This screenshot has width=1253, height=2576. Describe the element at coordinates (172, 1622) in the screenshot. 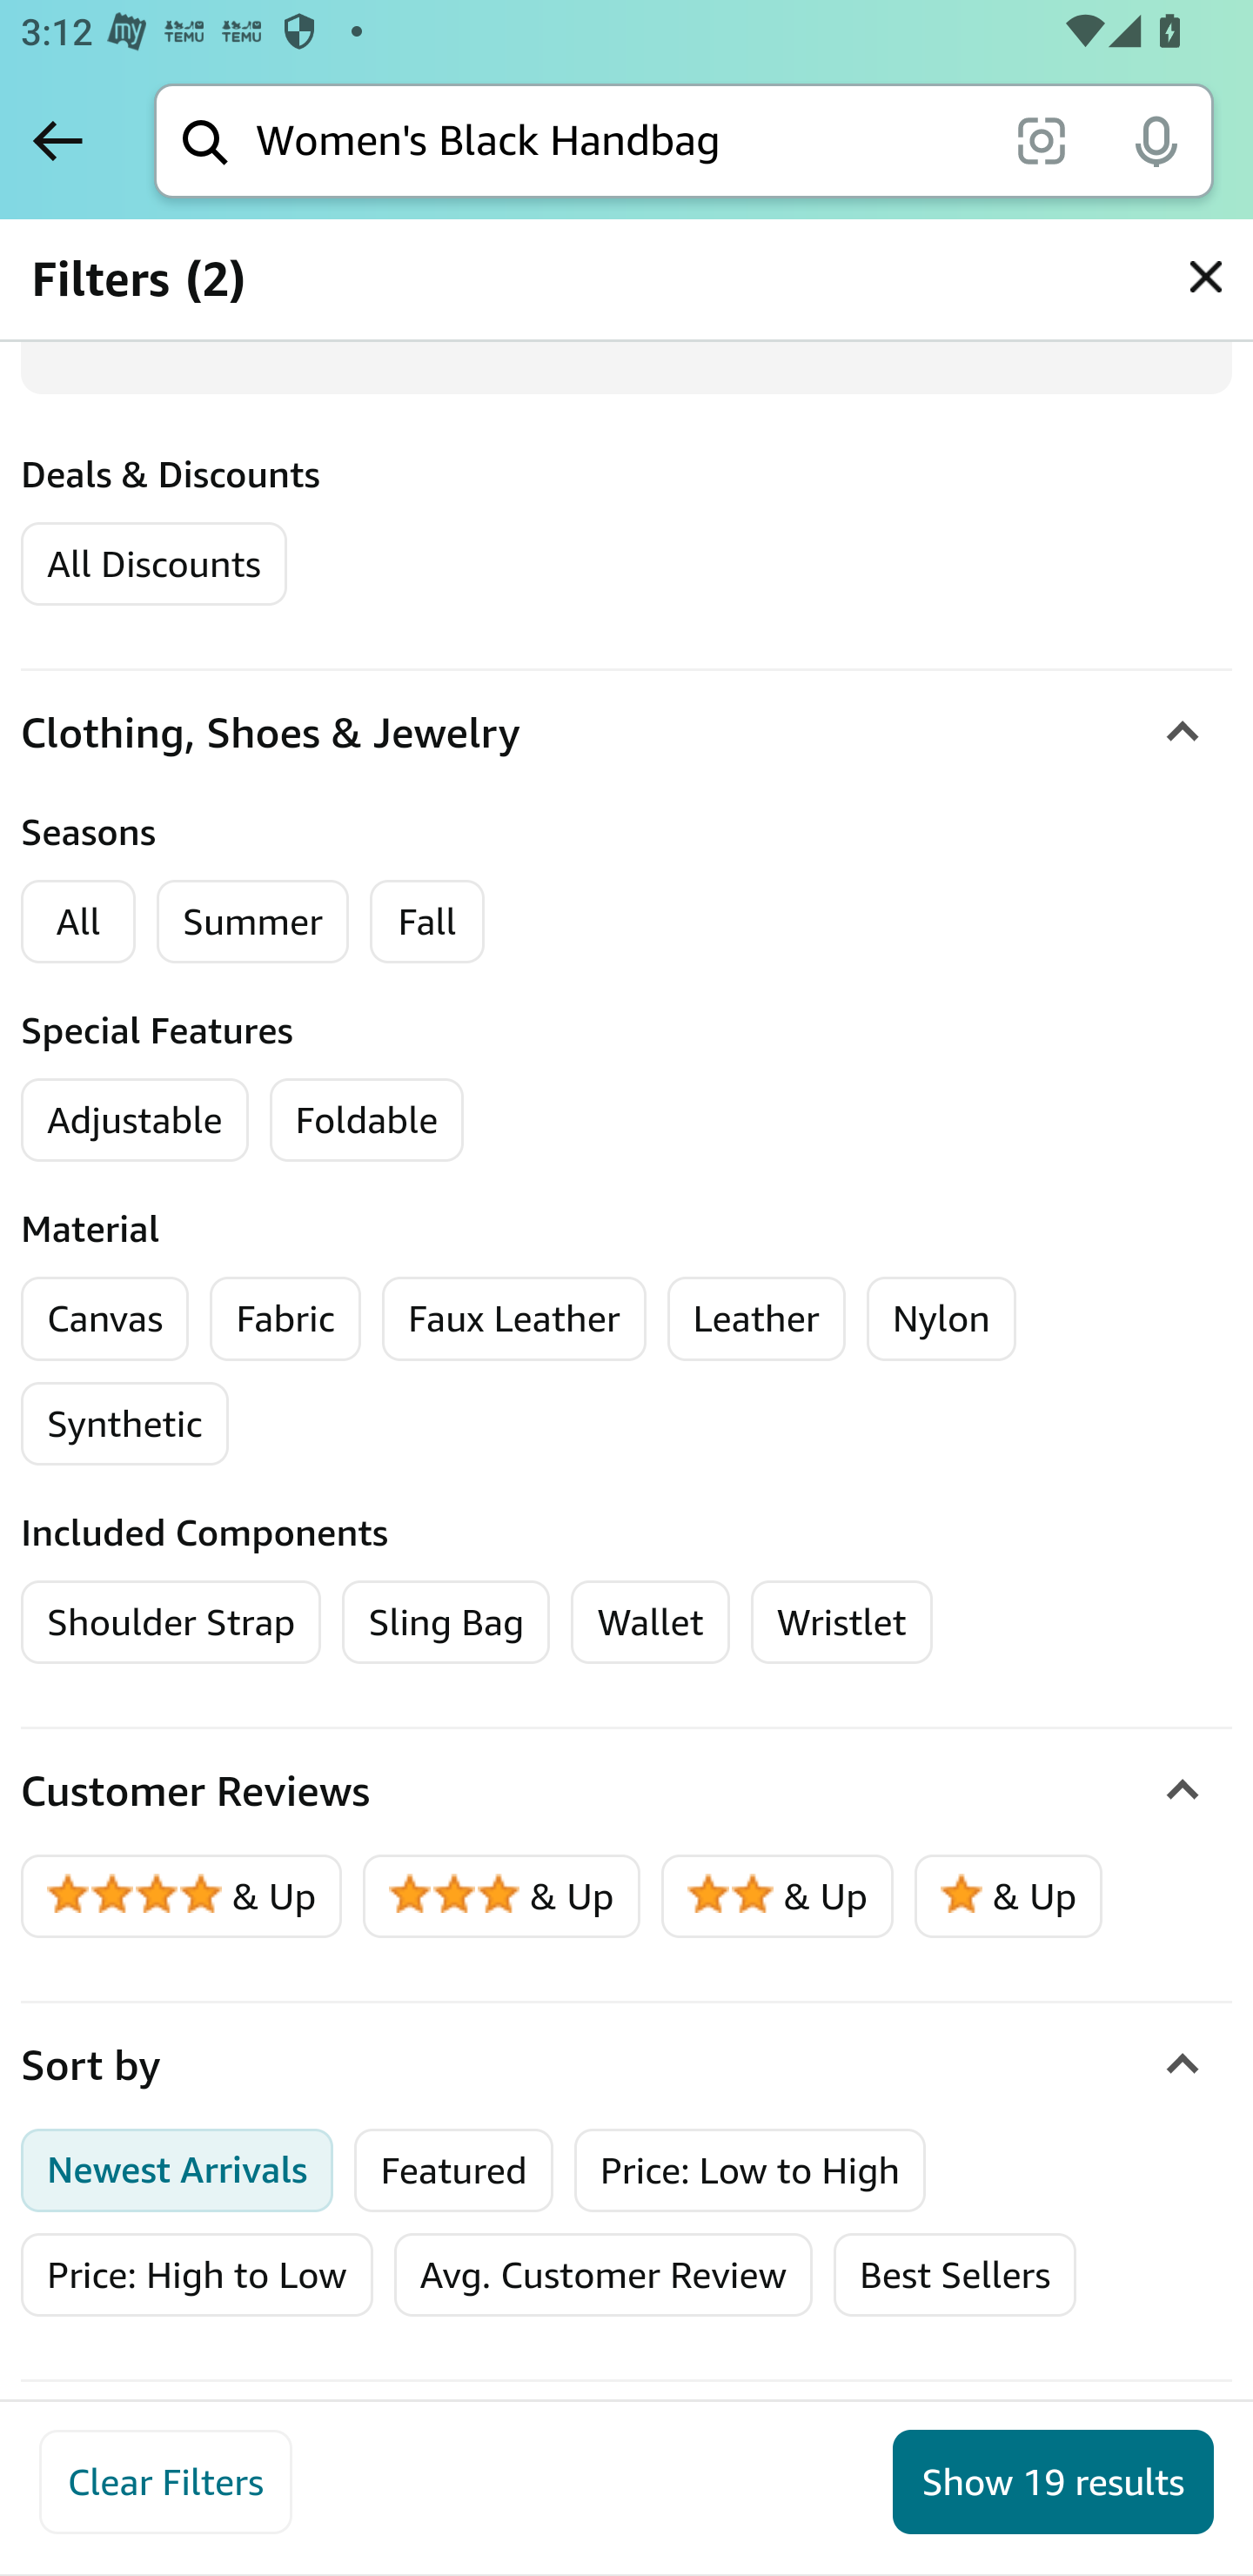

I see `Shoulder Strap` at that location.